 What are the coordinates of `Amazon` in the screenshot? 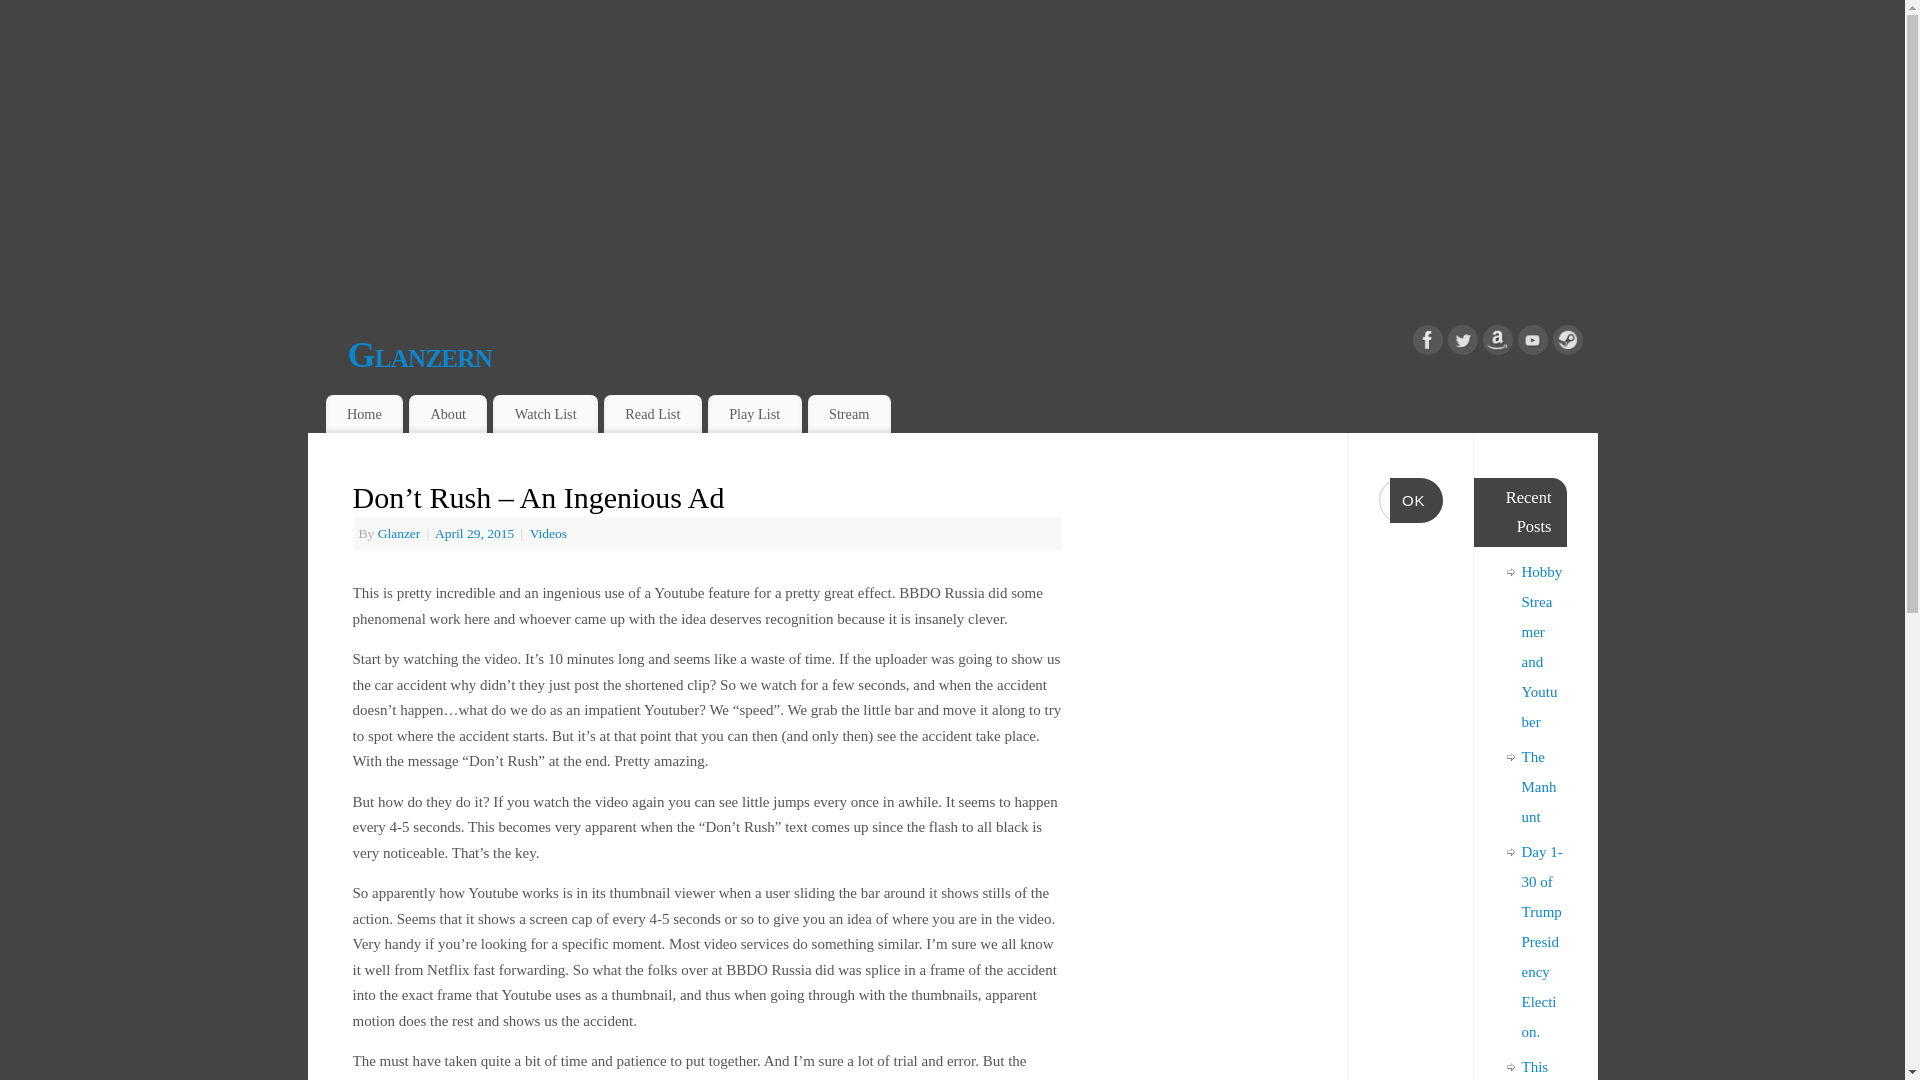 It's located at (1497, 344).